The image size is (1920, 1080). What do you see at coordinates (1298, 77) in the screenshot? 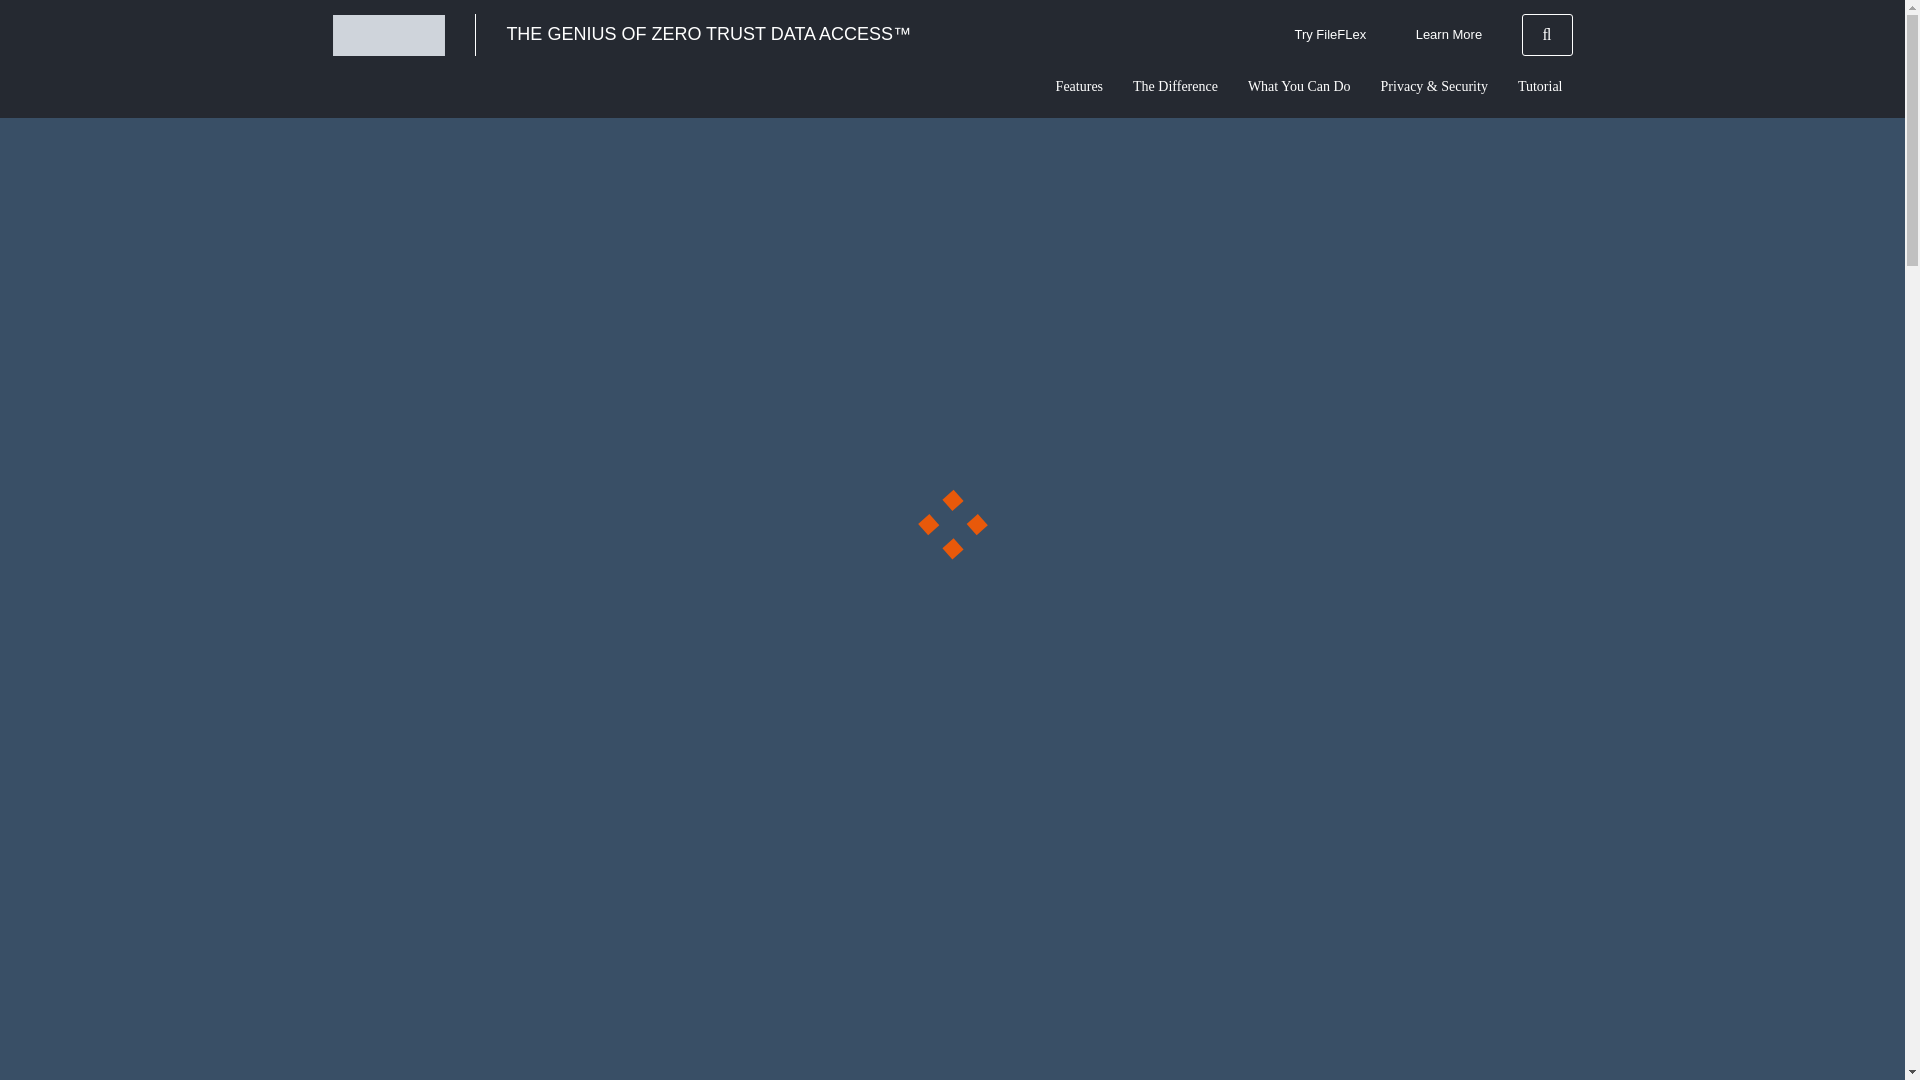
I see `What You Can Do` at bounding box center [1298, 77].